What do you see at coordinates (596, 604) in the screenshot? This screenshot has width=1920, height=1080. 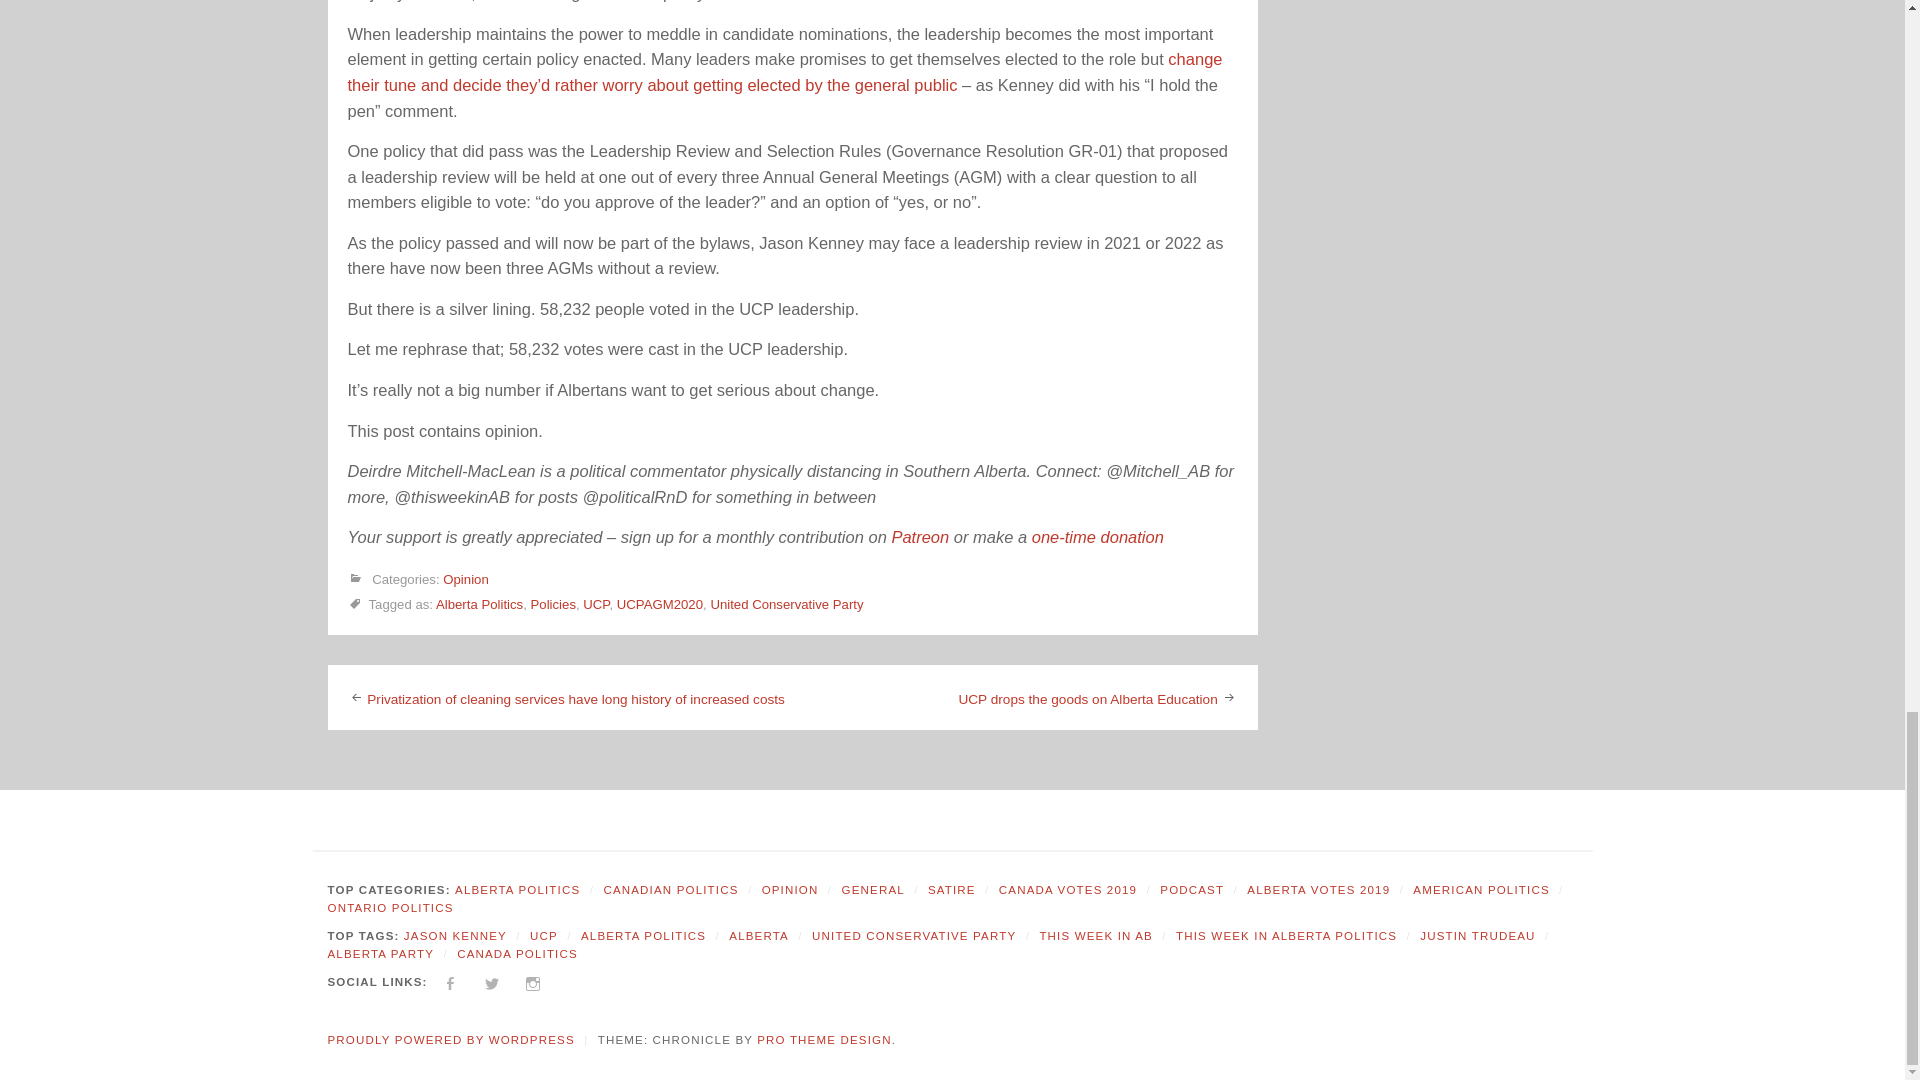 I see `UCP` at bounding box center [596, 604].